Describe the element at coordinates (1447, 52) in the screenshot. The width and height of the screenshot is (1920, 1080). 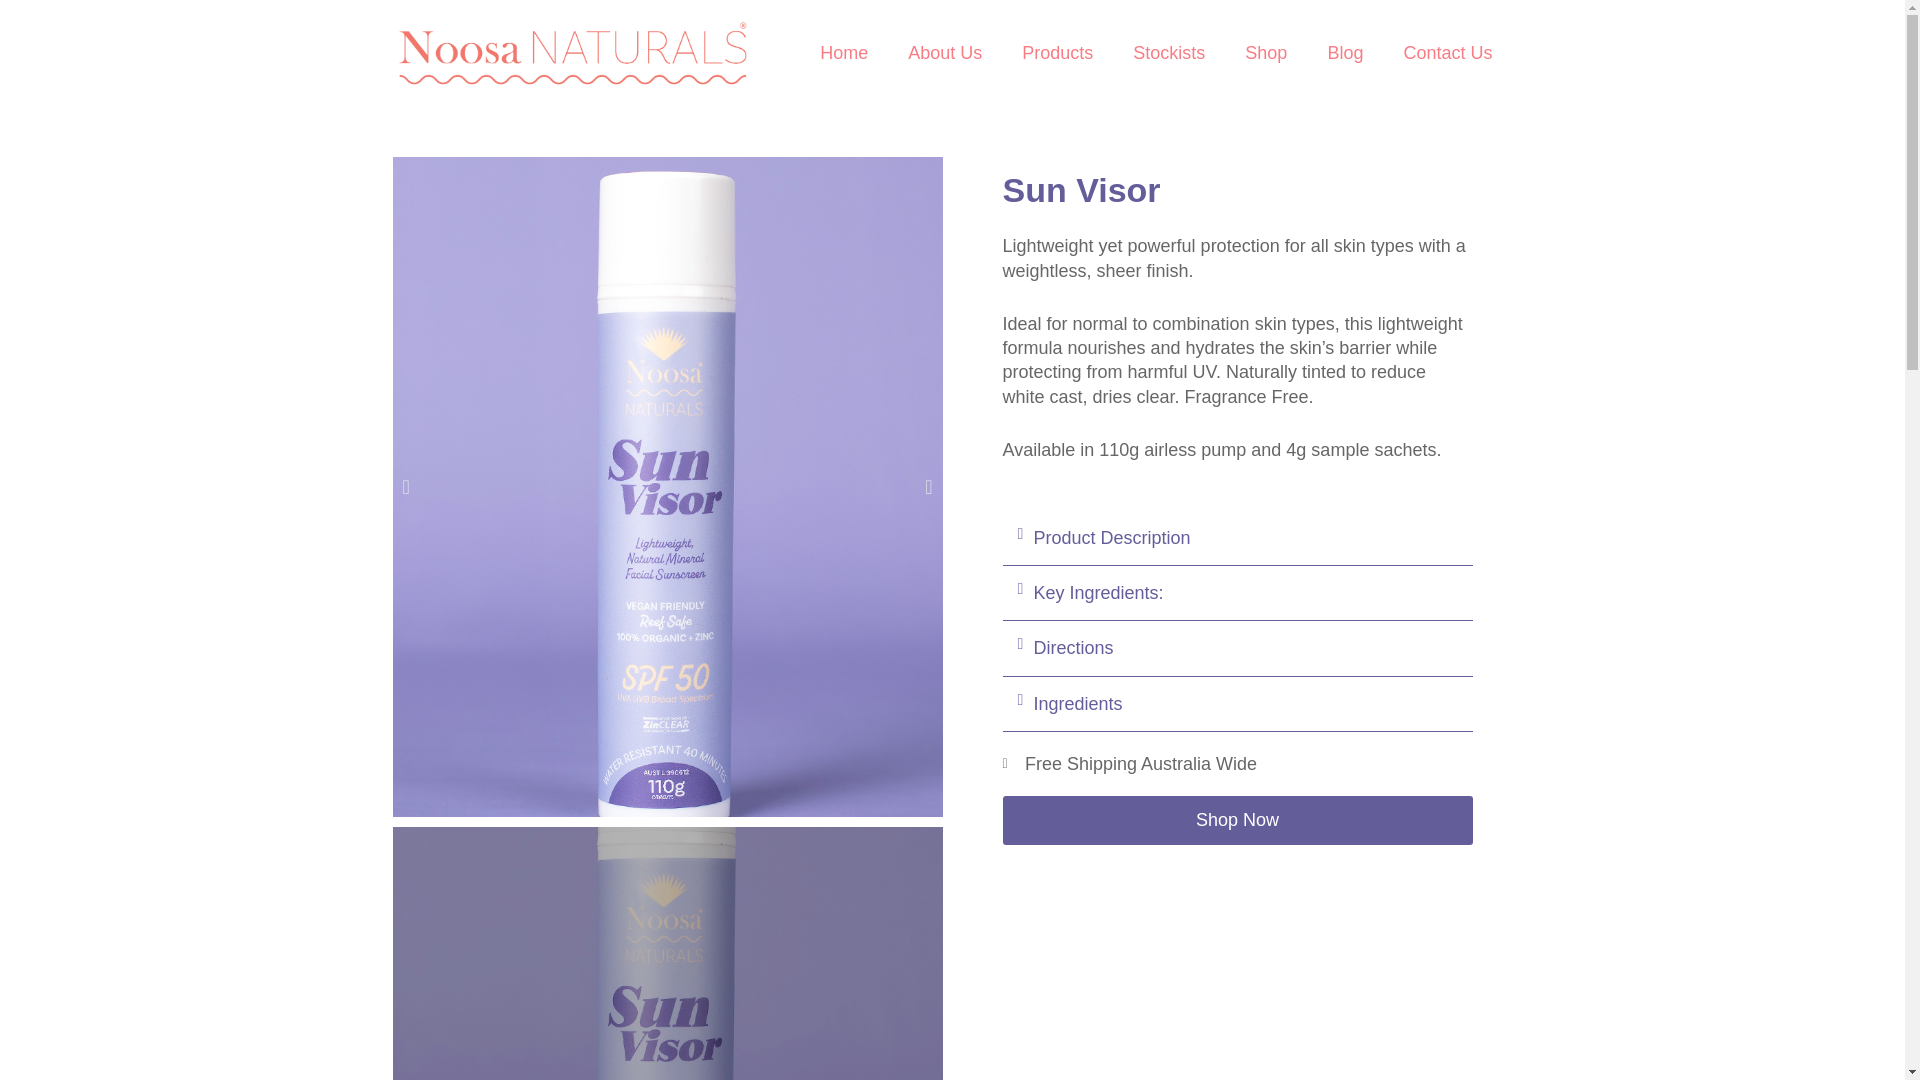
I see `Contact Us` at that location.